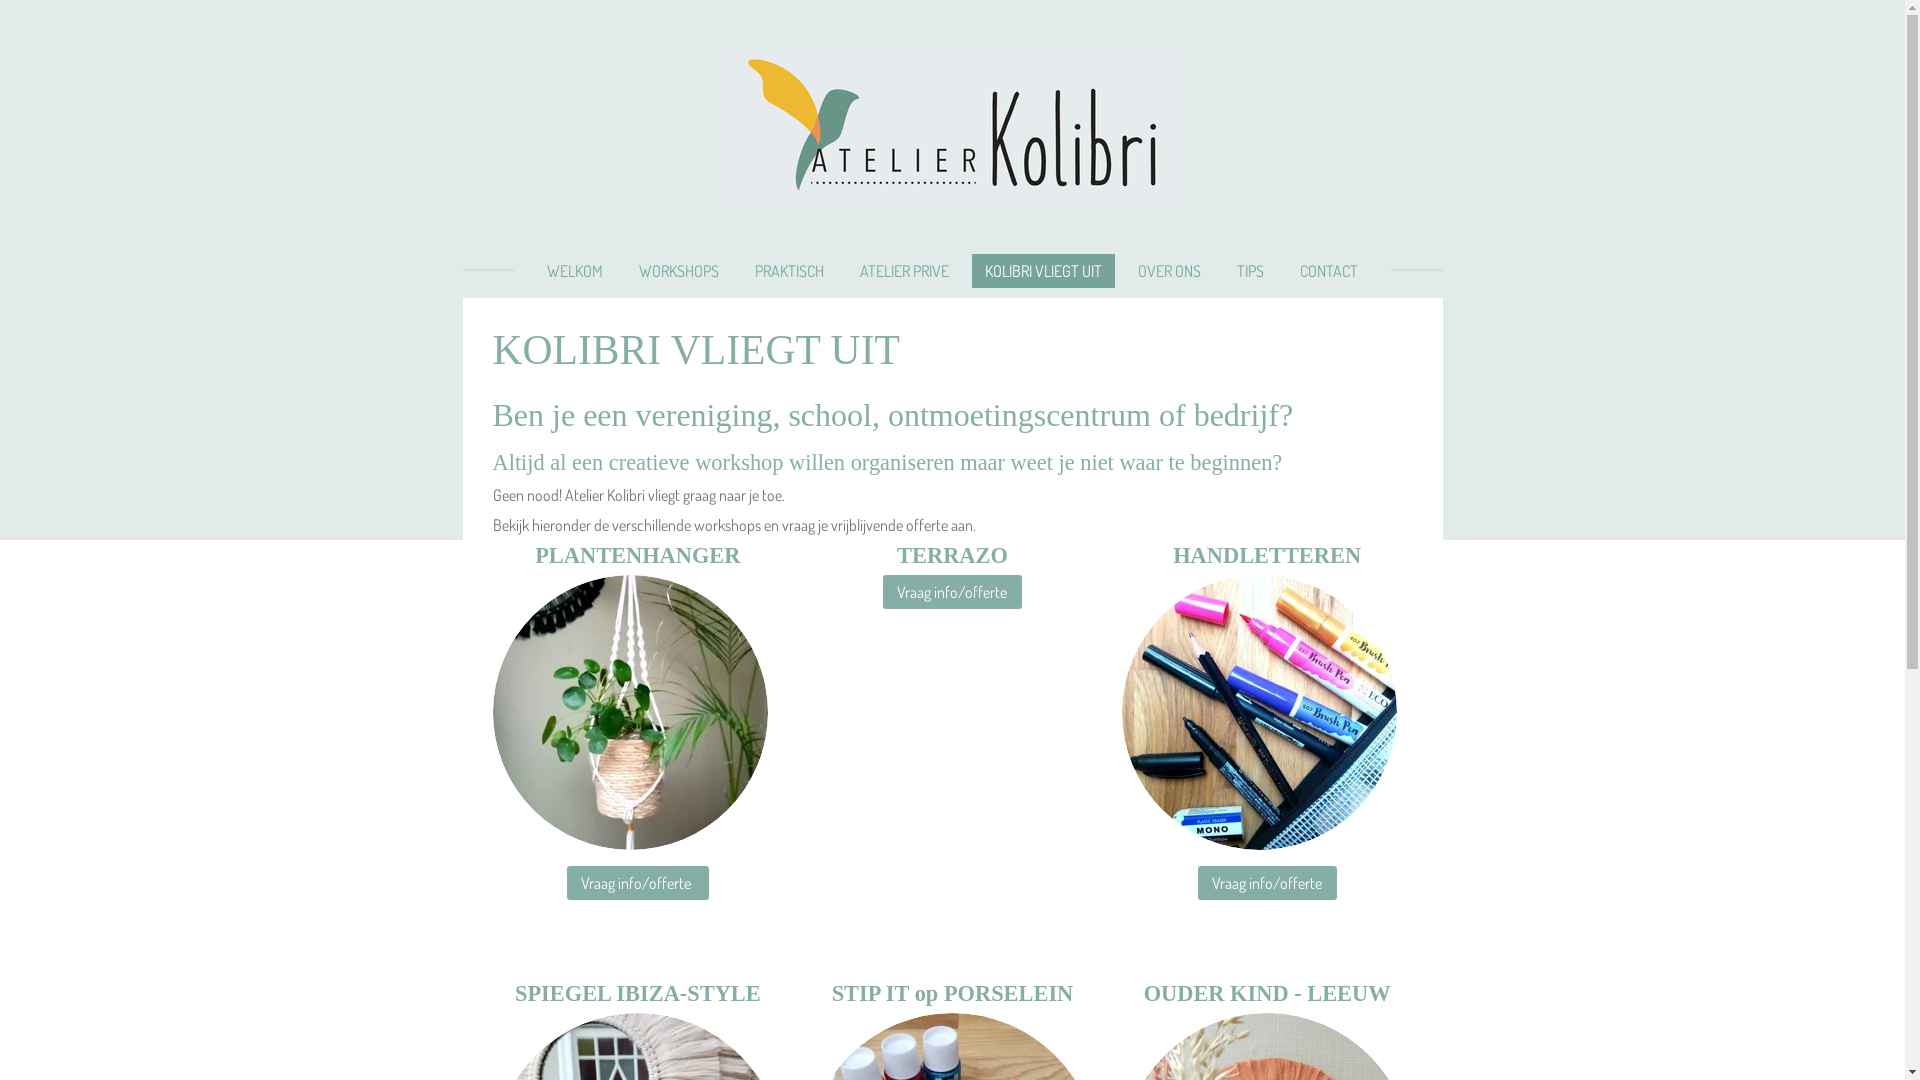 This screenshot has height=1080, width=1920. What do you see at coordinates (1170, 271) in the screenshot?
I see `OVER ONS` at bounding box center [1170, 271].